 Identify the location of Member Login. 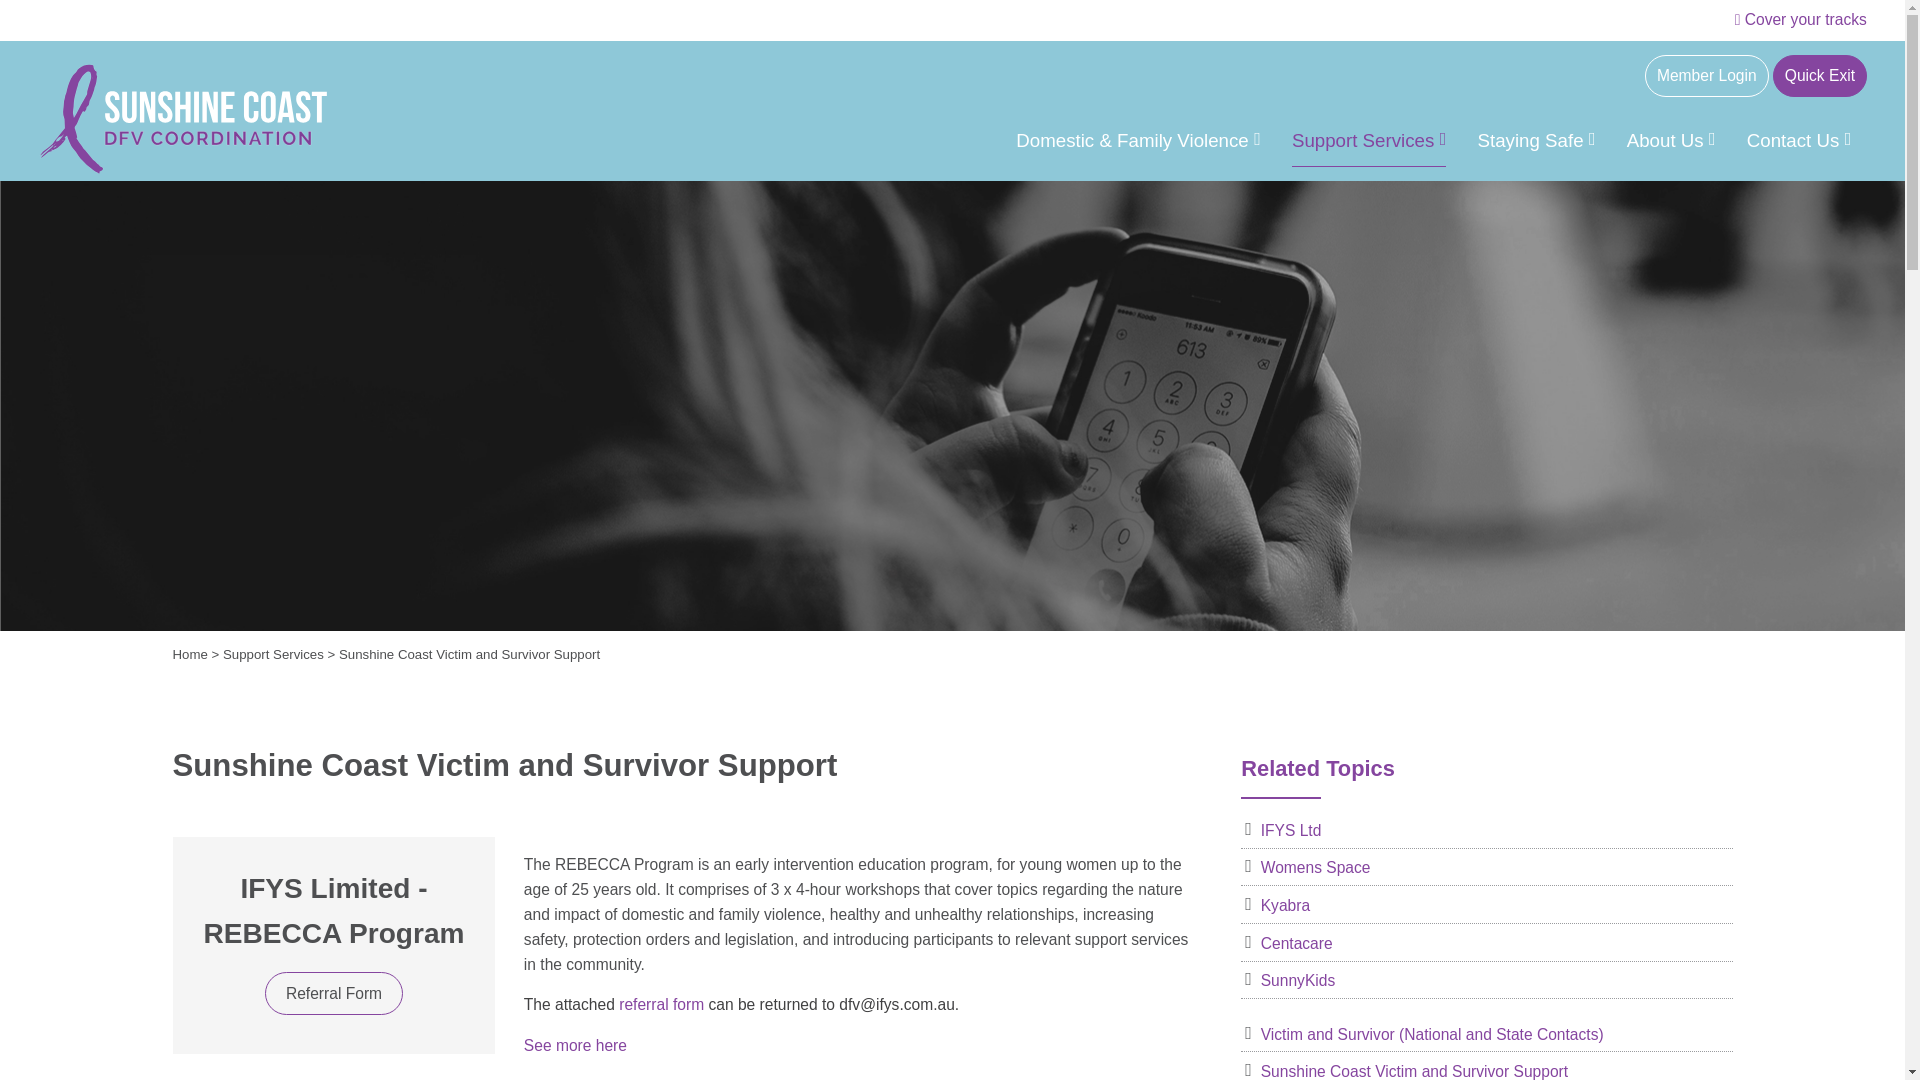
(1706, 76).